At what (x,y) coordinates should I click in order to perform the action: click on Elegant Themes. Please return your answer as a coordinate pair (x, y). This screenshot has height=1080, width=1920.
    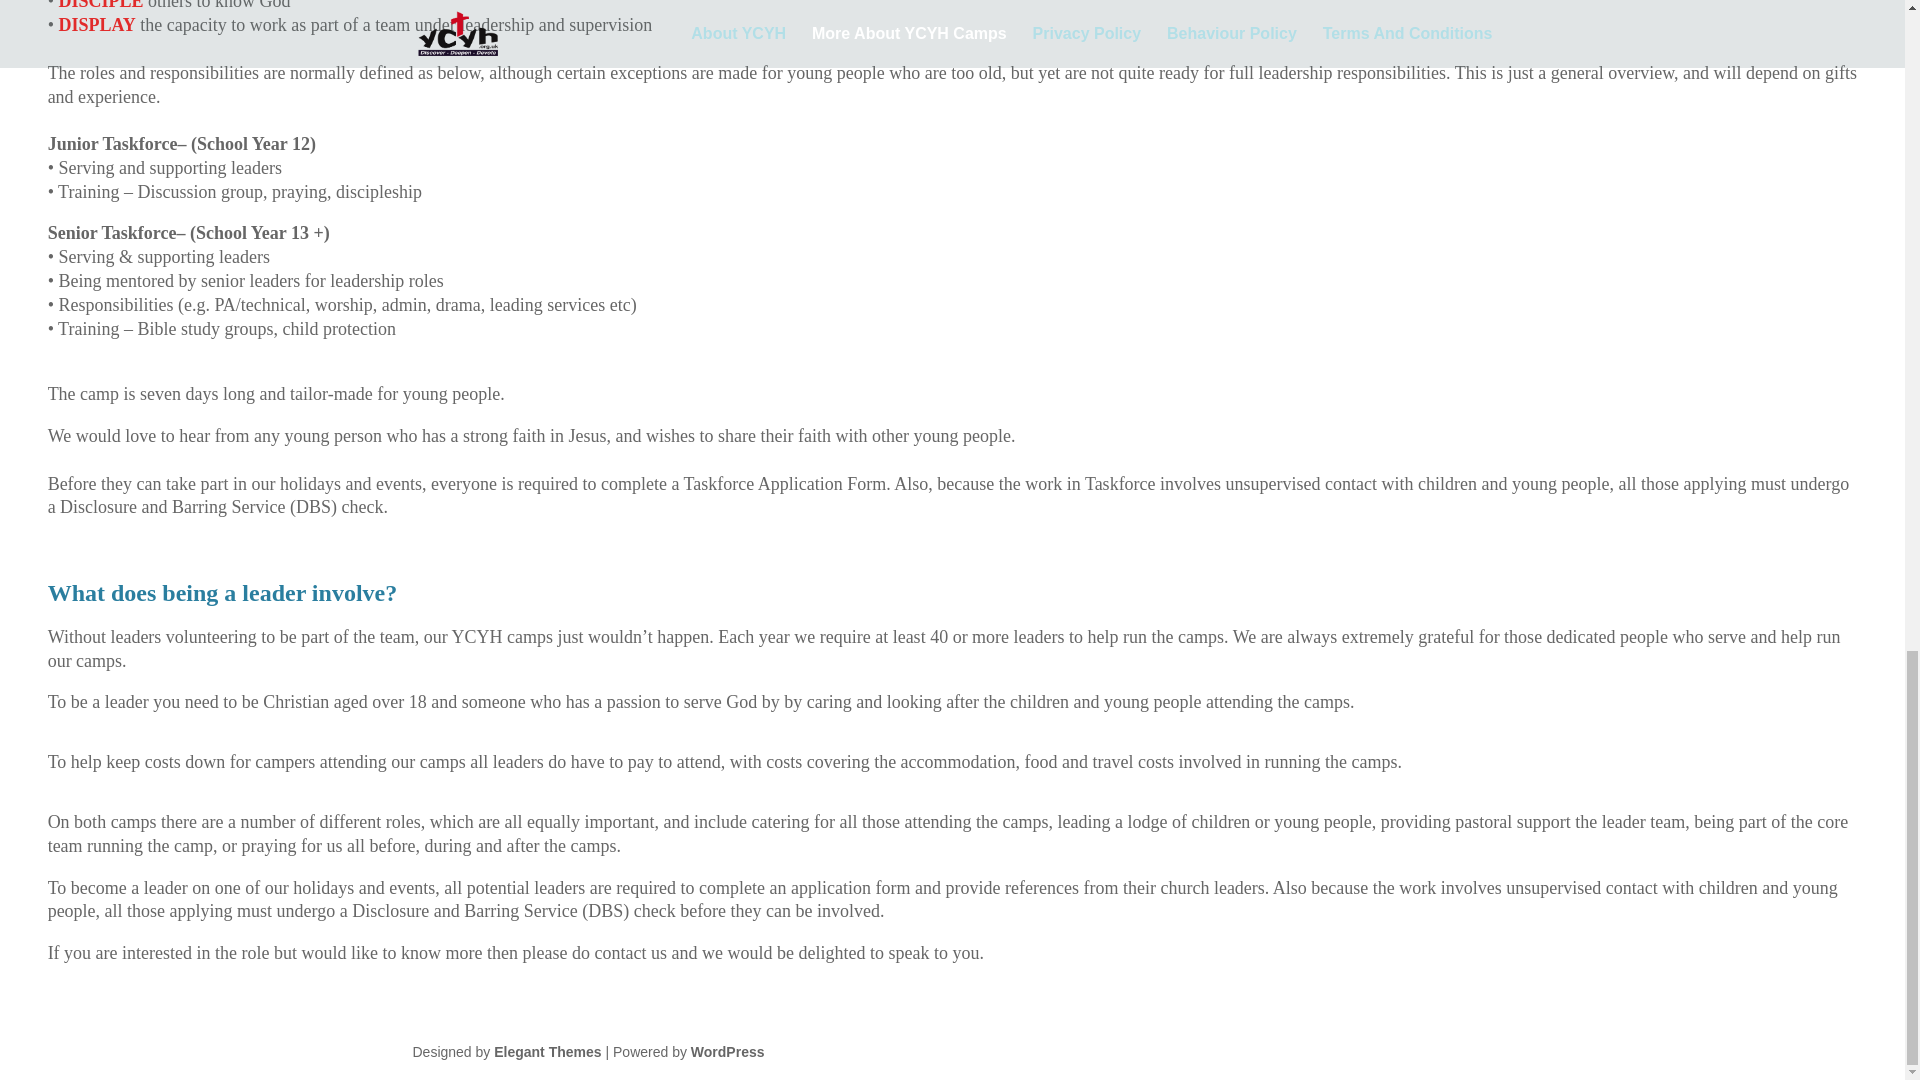
    Looking at the image, I should click on (546, 1052).